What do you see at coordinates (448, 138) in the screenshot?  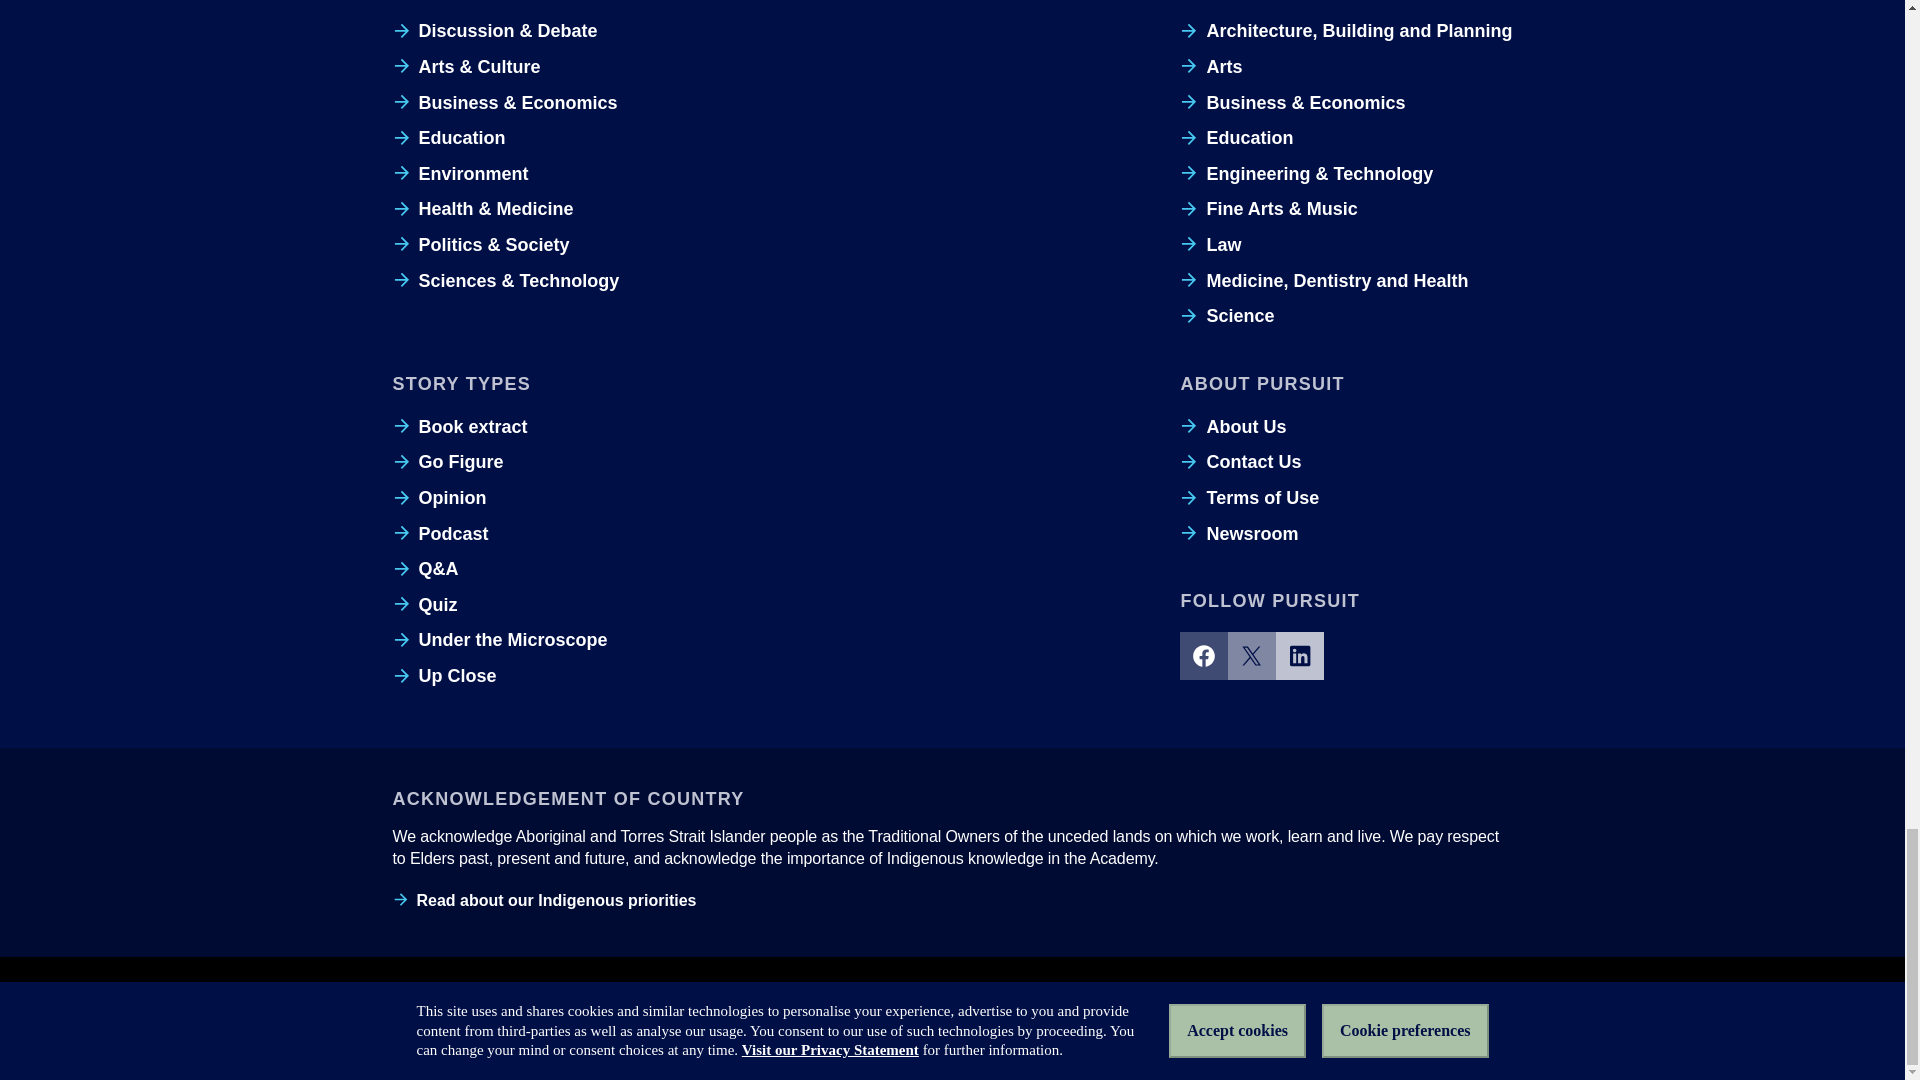 I see `Education` at bounding box center [448, 138].